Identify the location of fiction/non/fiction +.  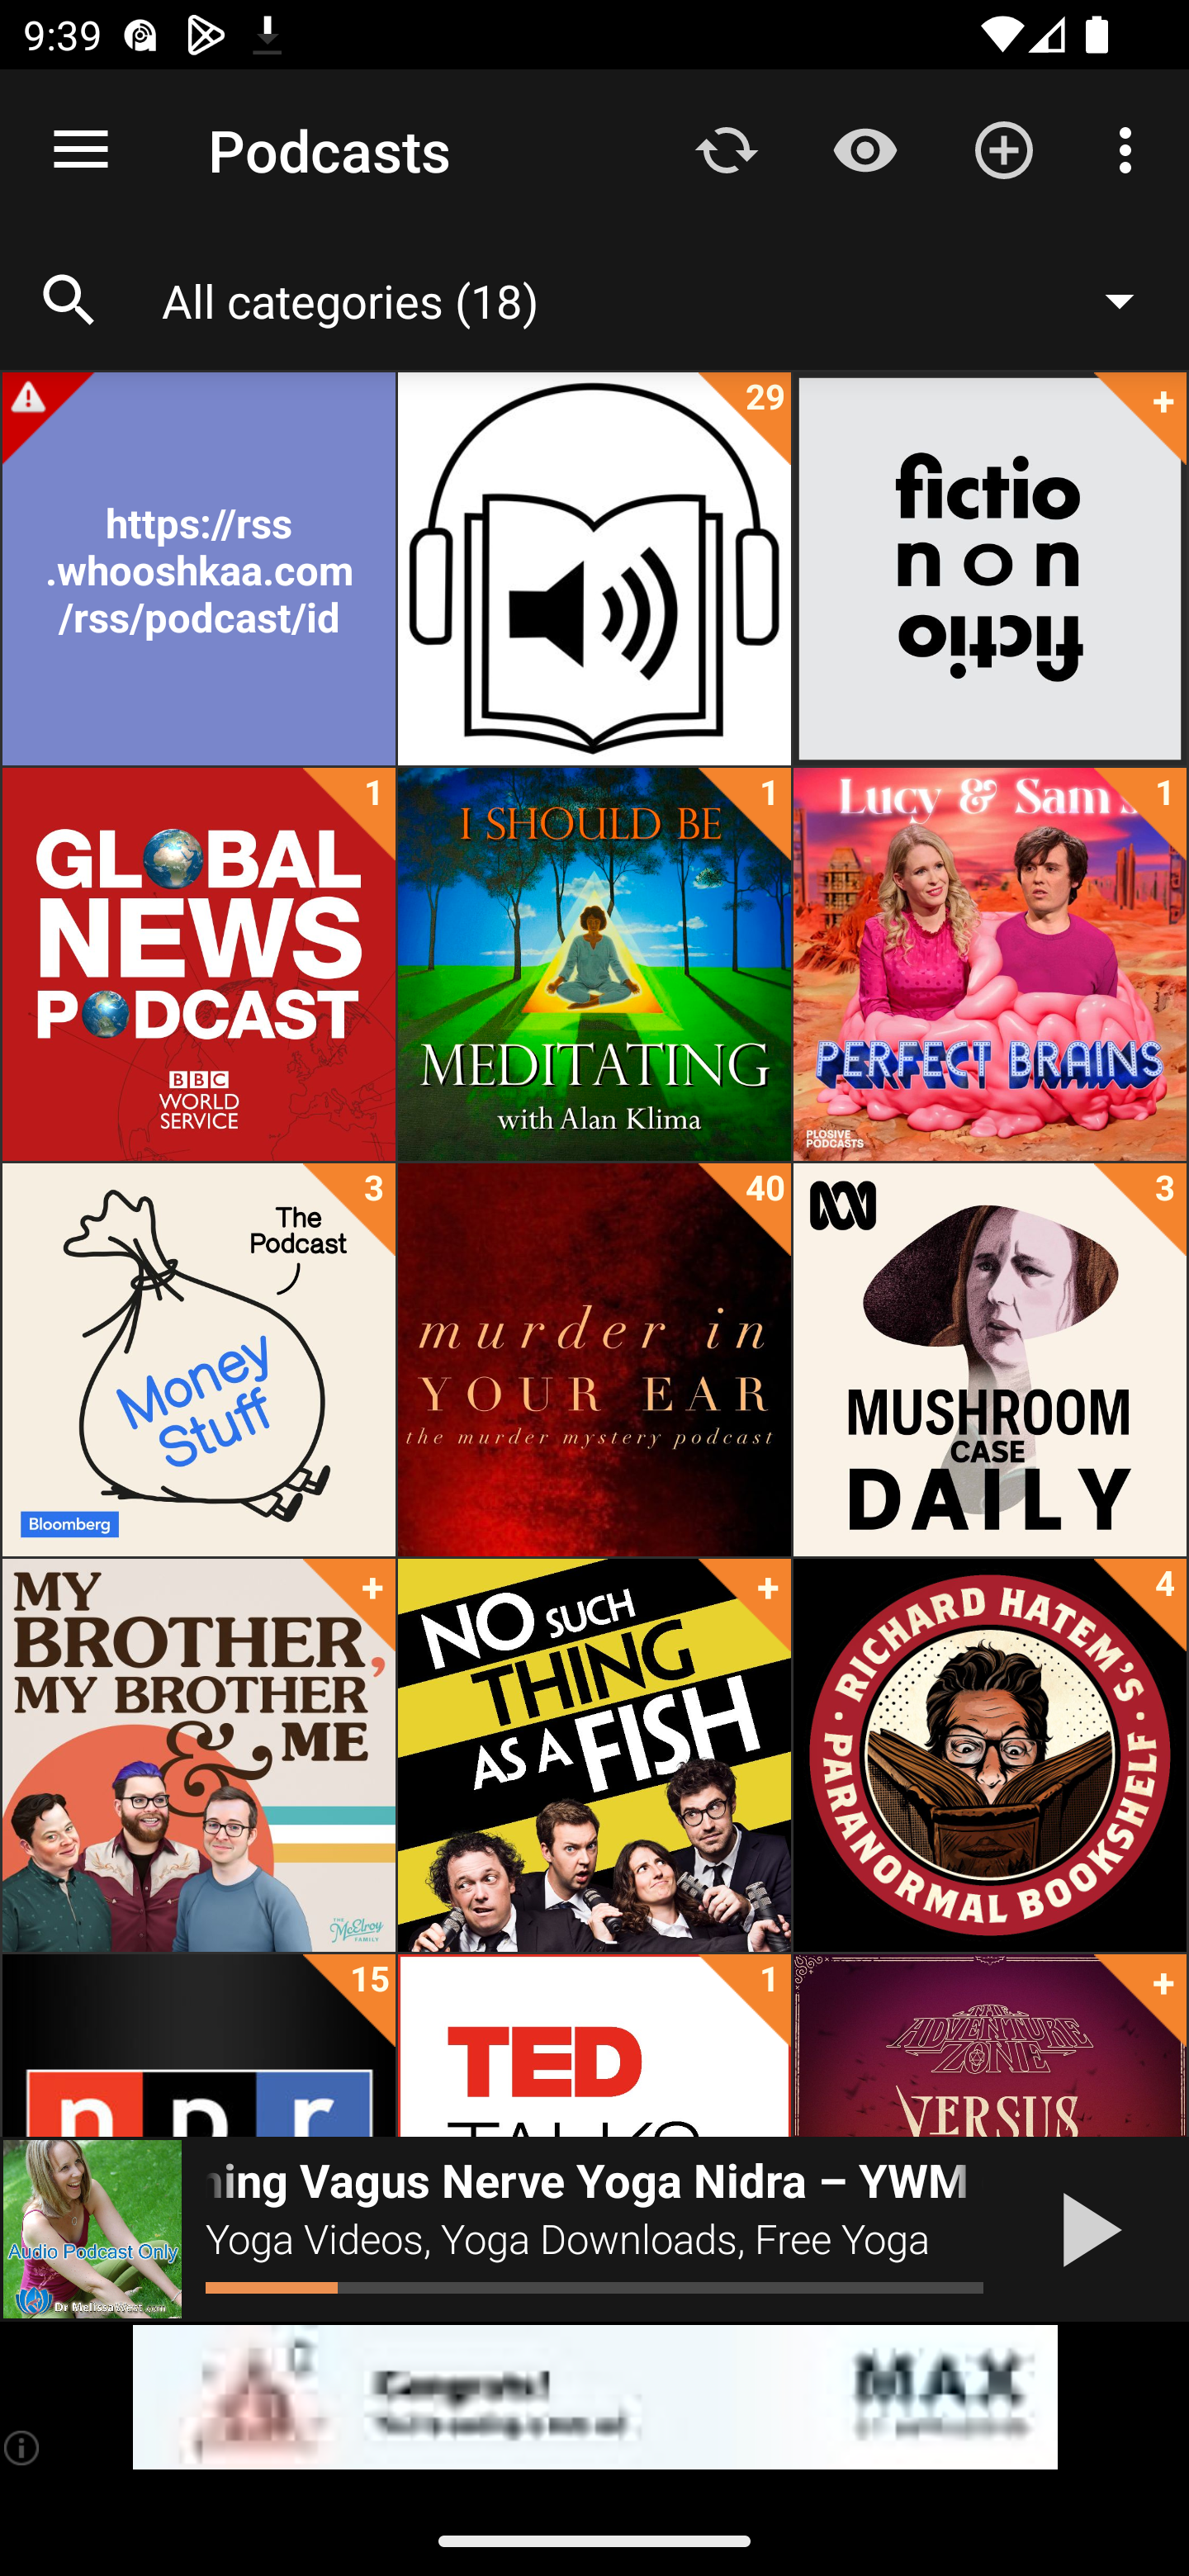
(989, 569).